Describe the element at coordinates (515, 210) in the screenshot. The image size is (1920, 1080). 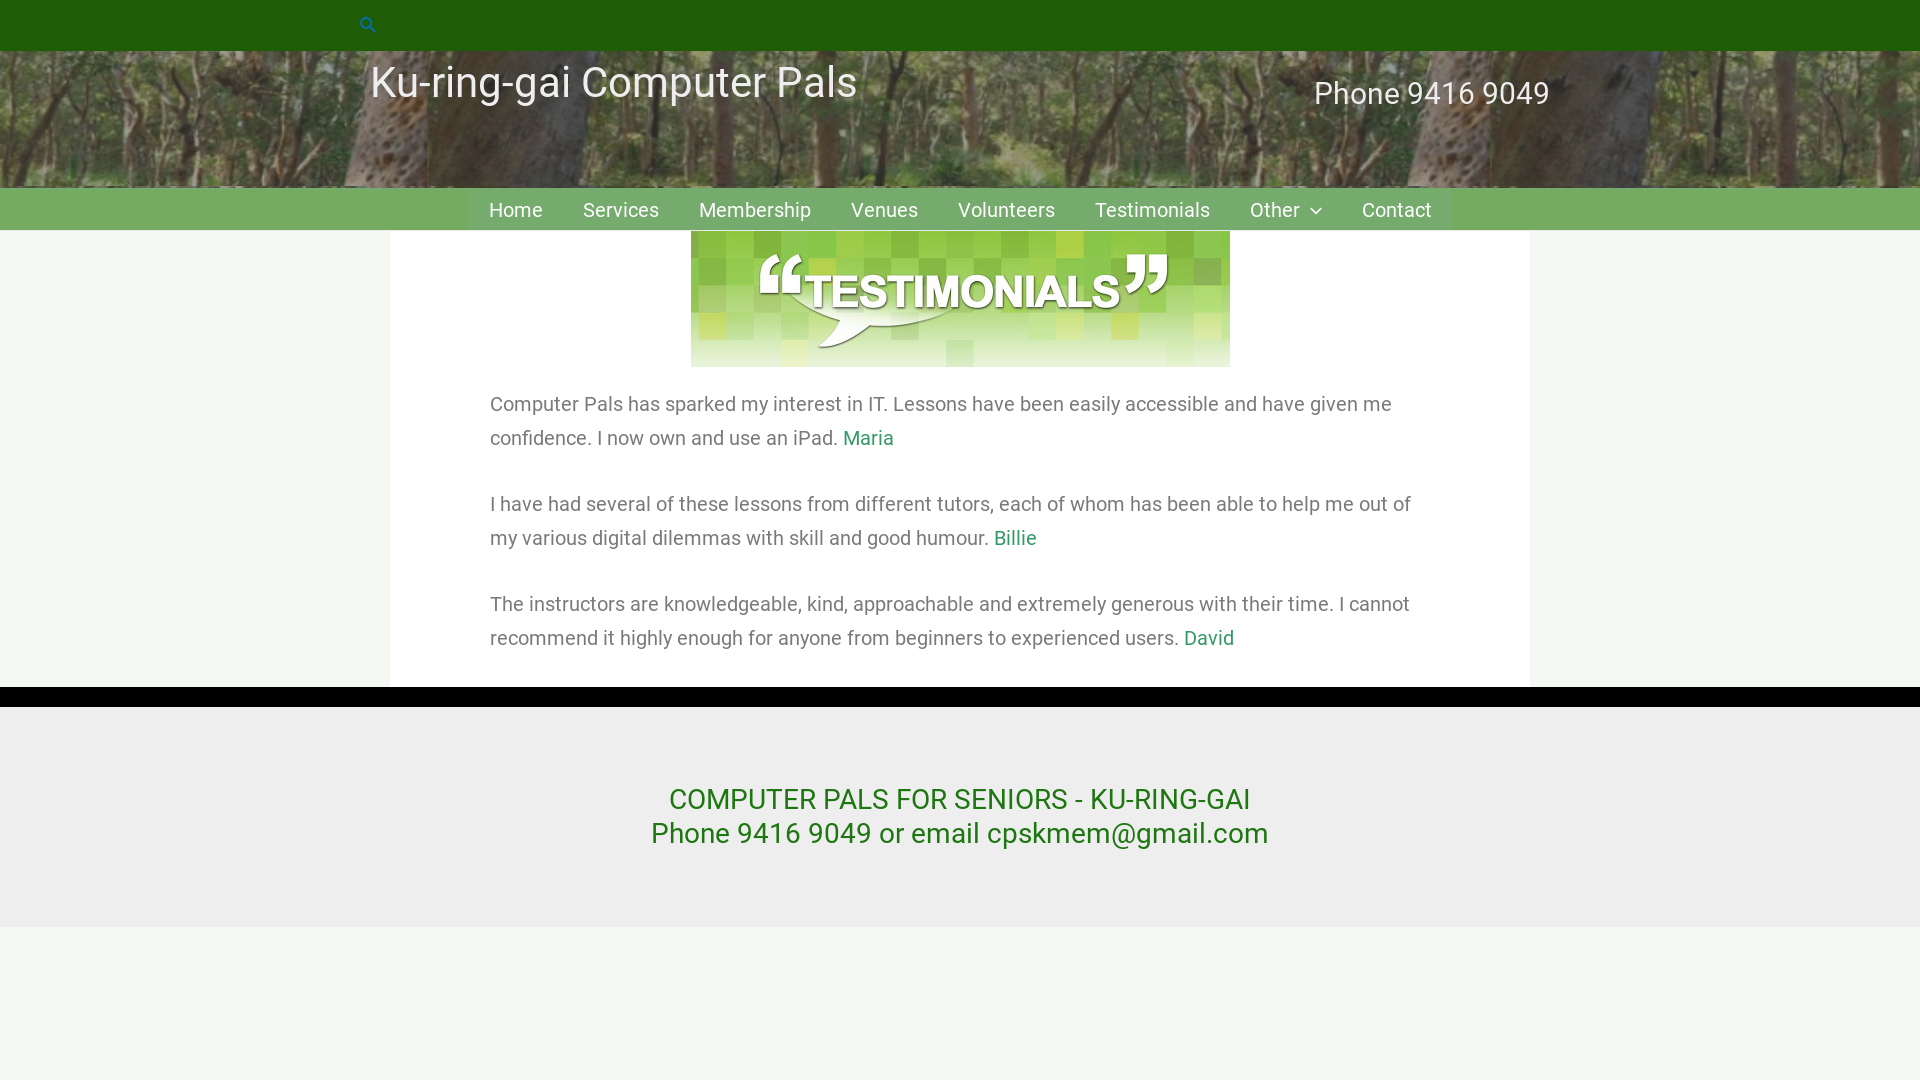
I see `Home` at that location.